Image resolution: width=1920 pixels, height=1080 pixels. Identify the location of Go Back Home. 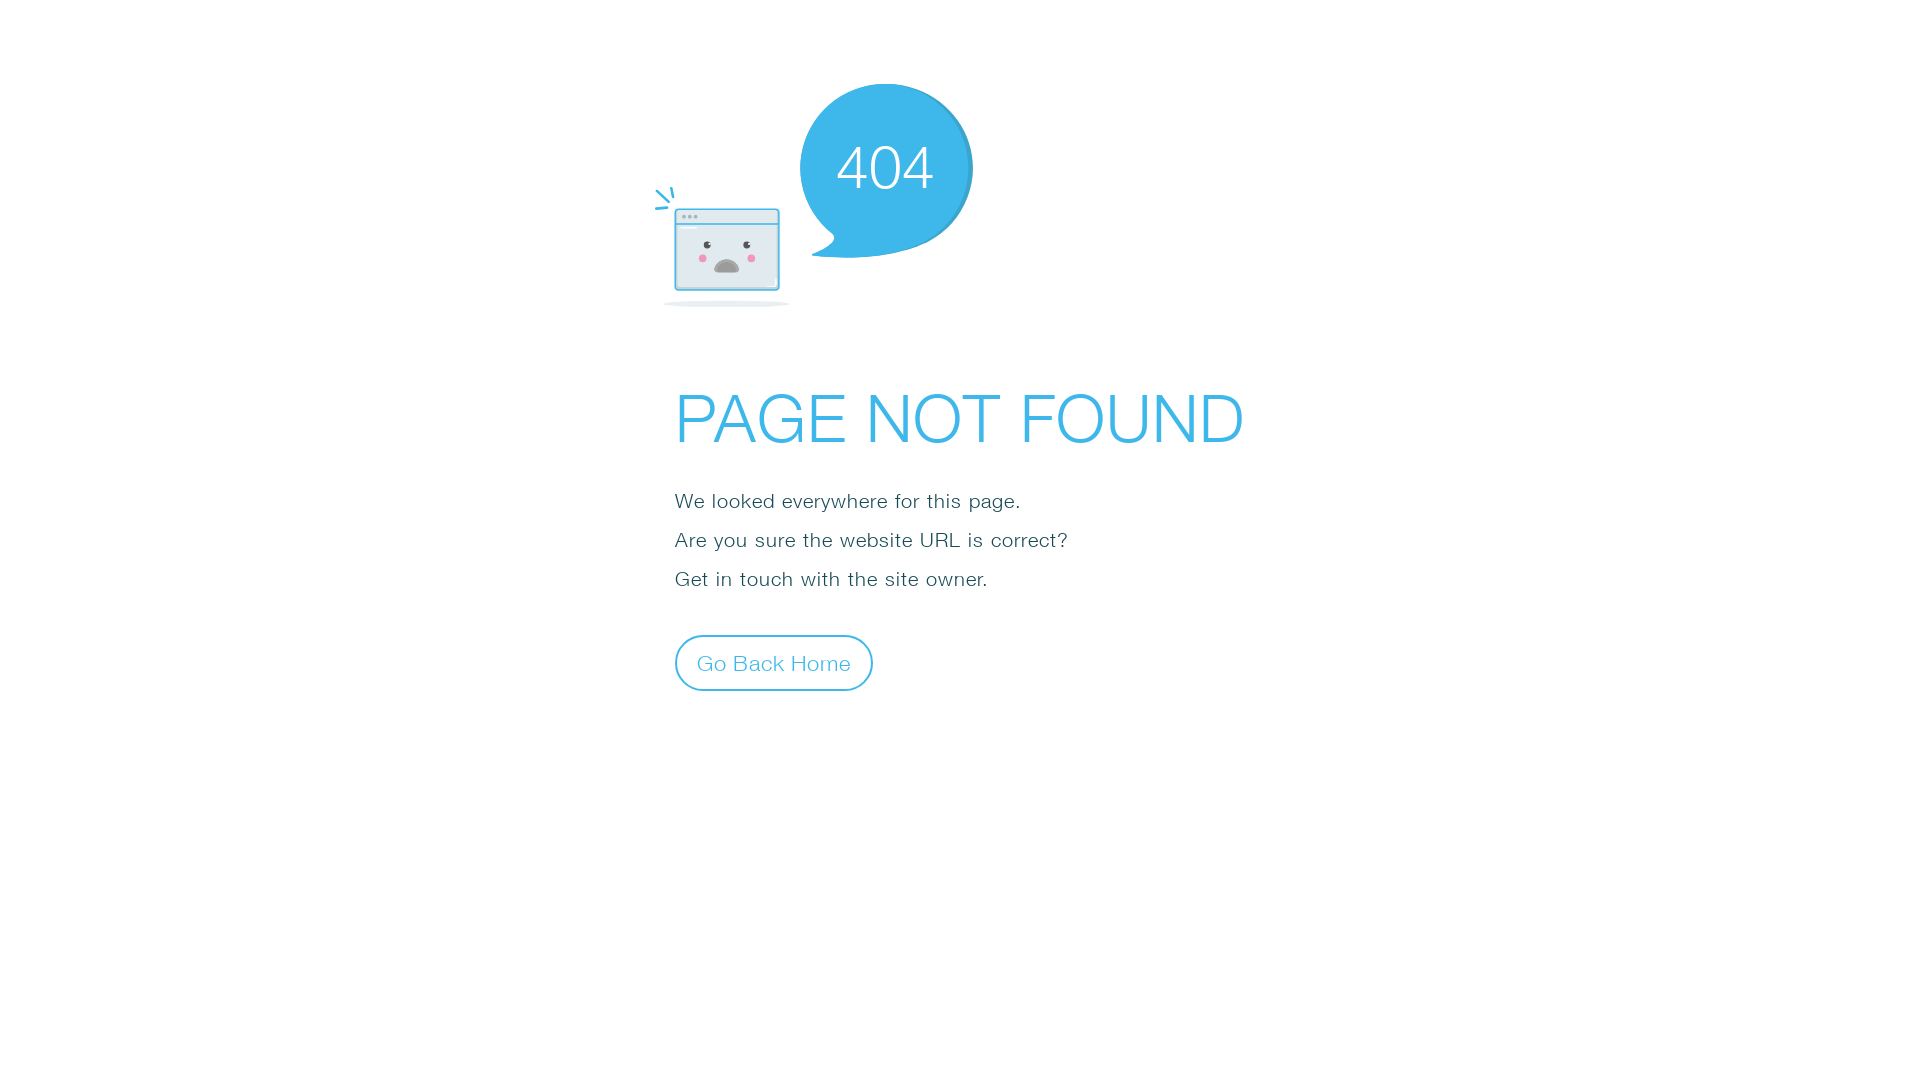
(774, 662).